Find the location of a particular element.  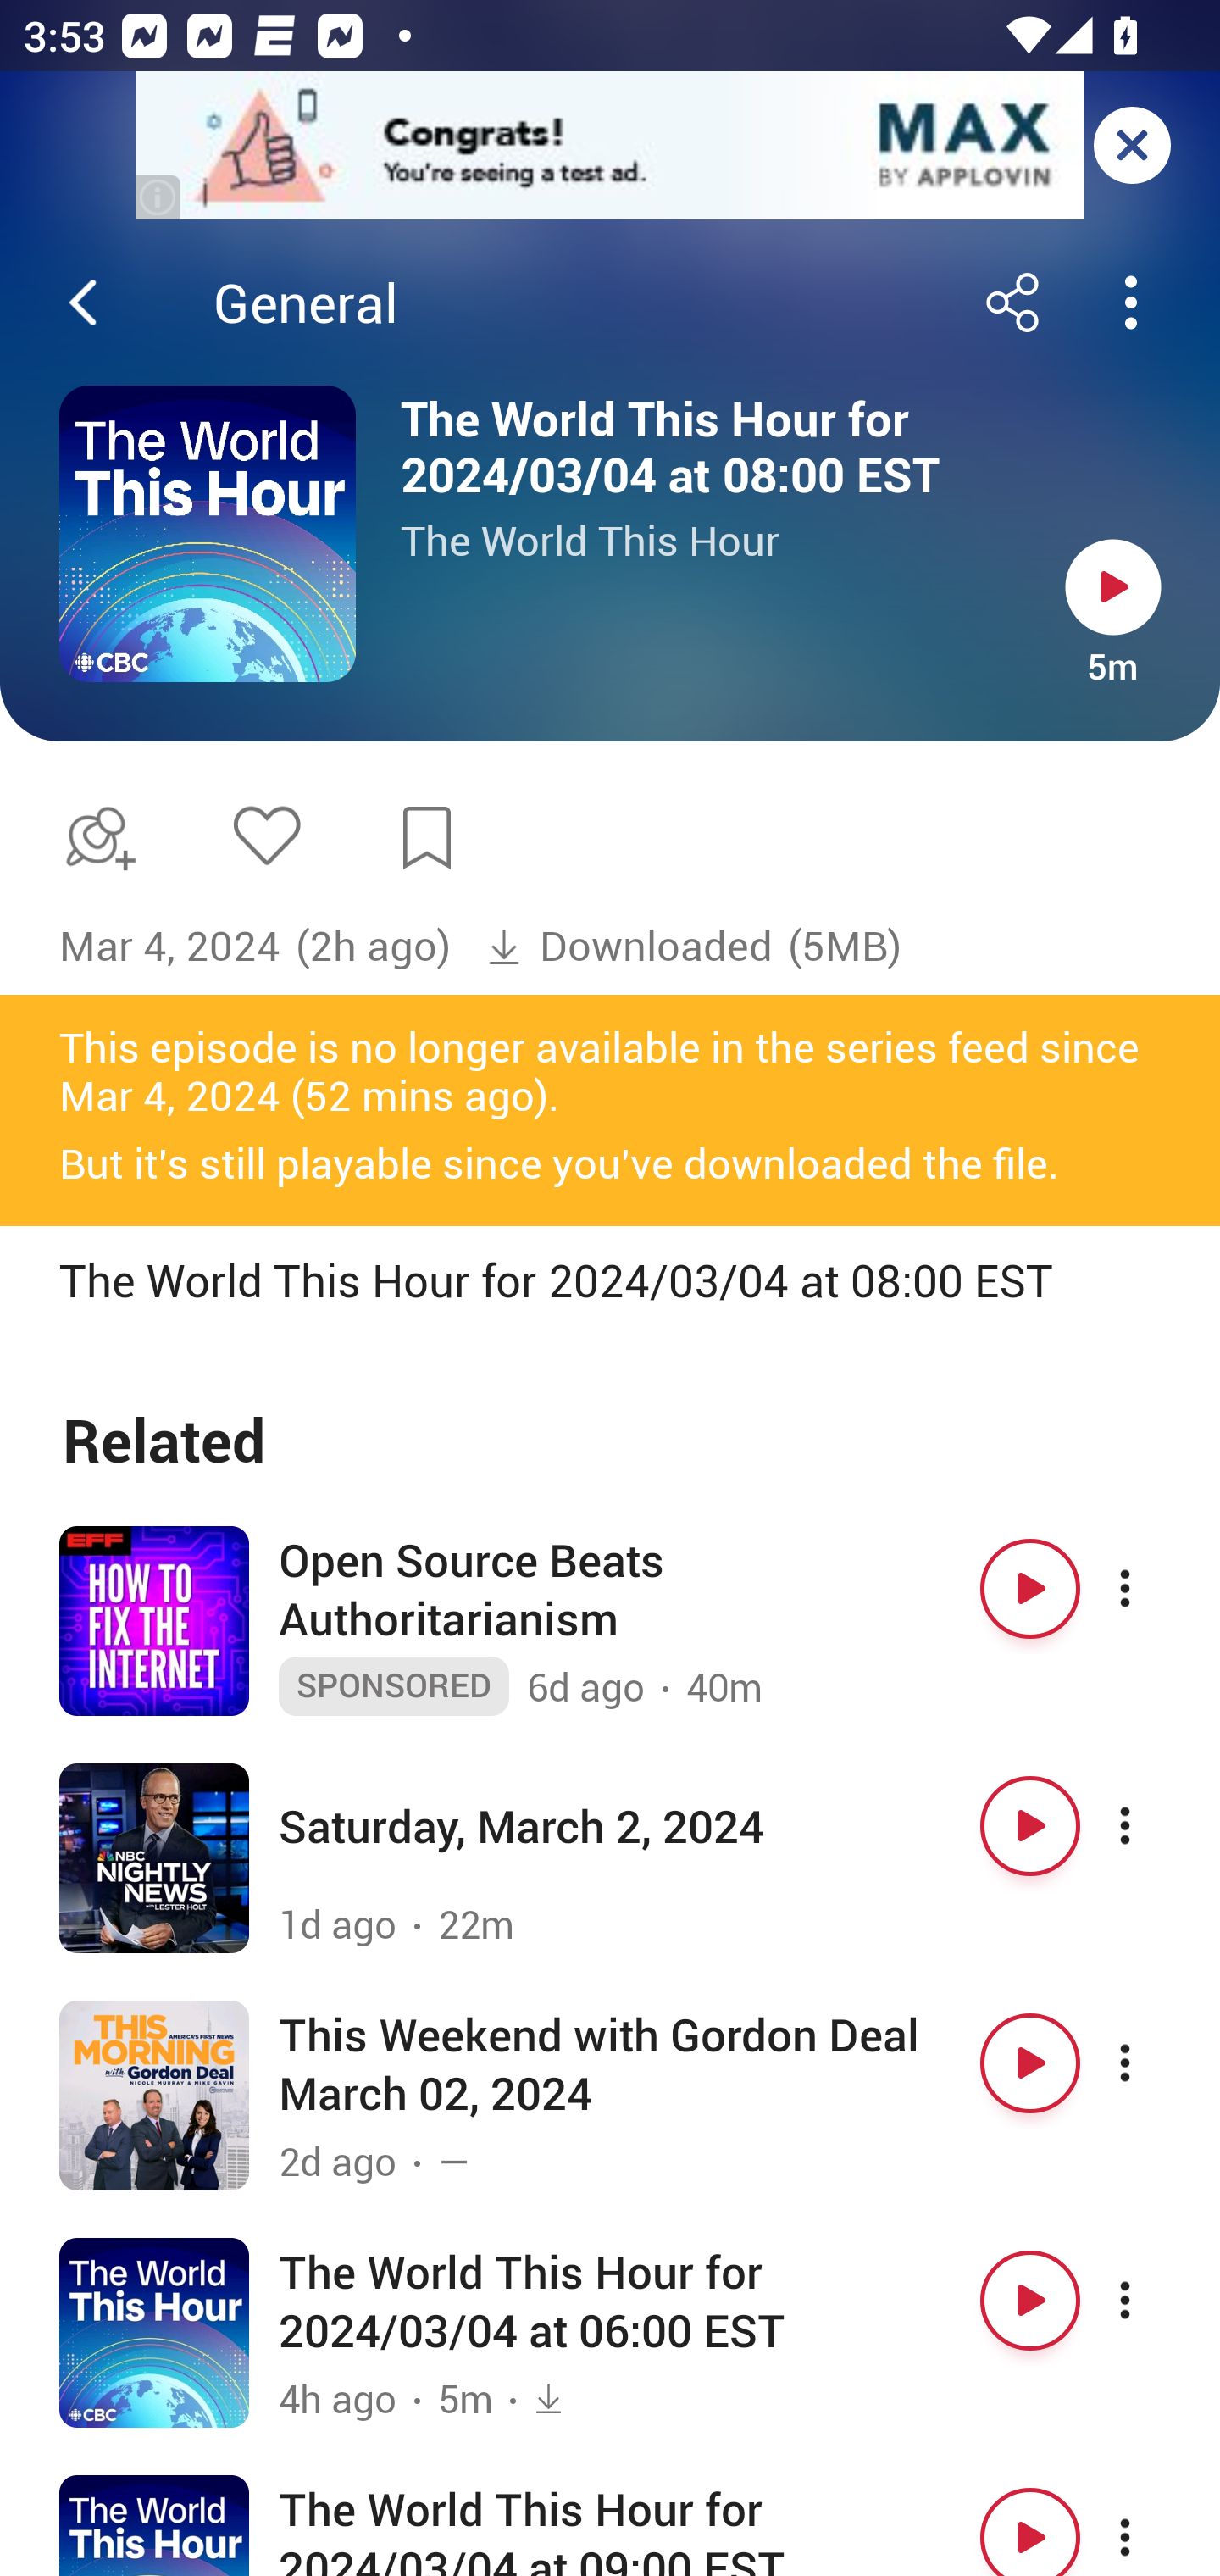

More options is located at coordinates (1154, 2300).